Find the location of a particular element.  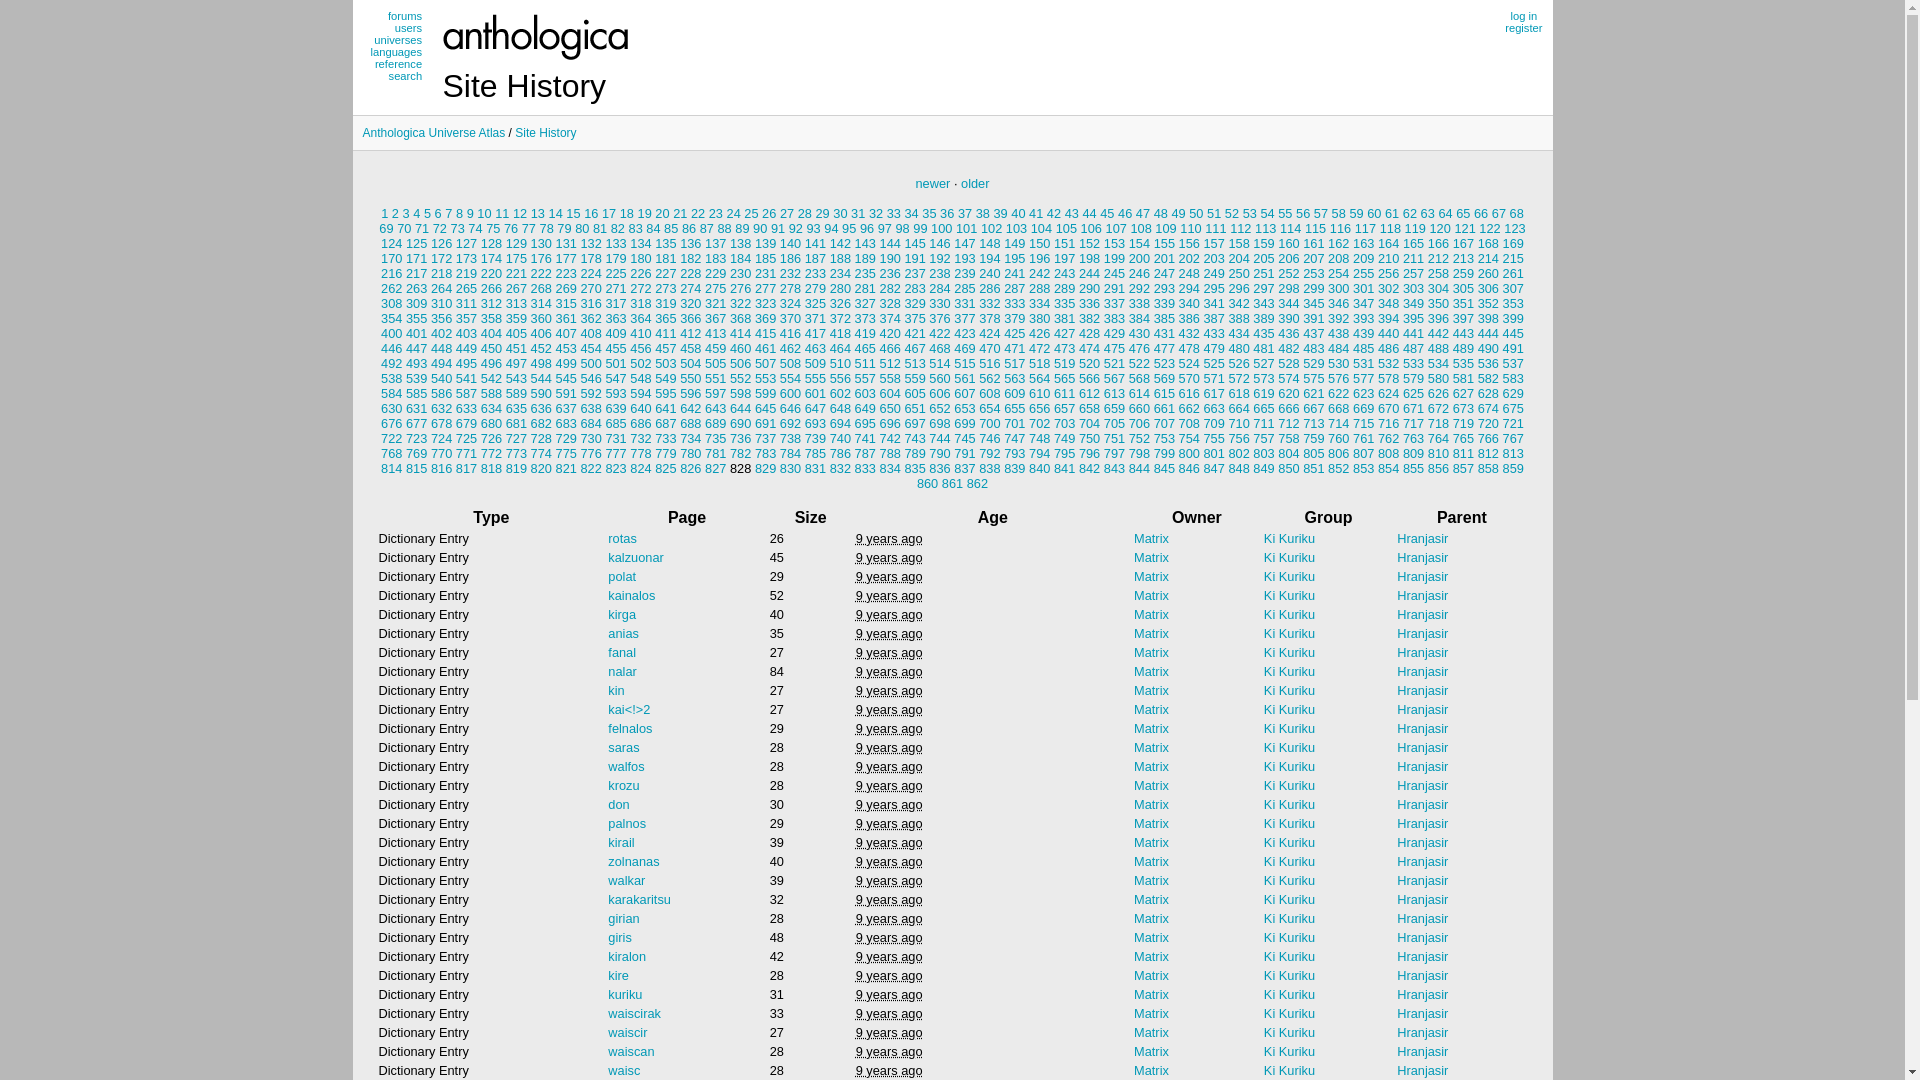

810 is located at coordinates (1438, 454).